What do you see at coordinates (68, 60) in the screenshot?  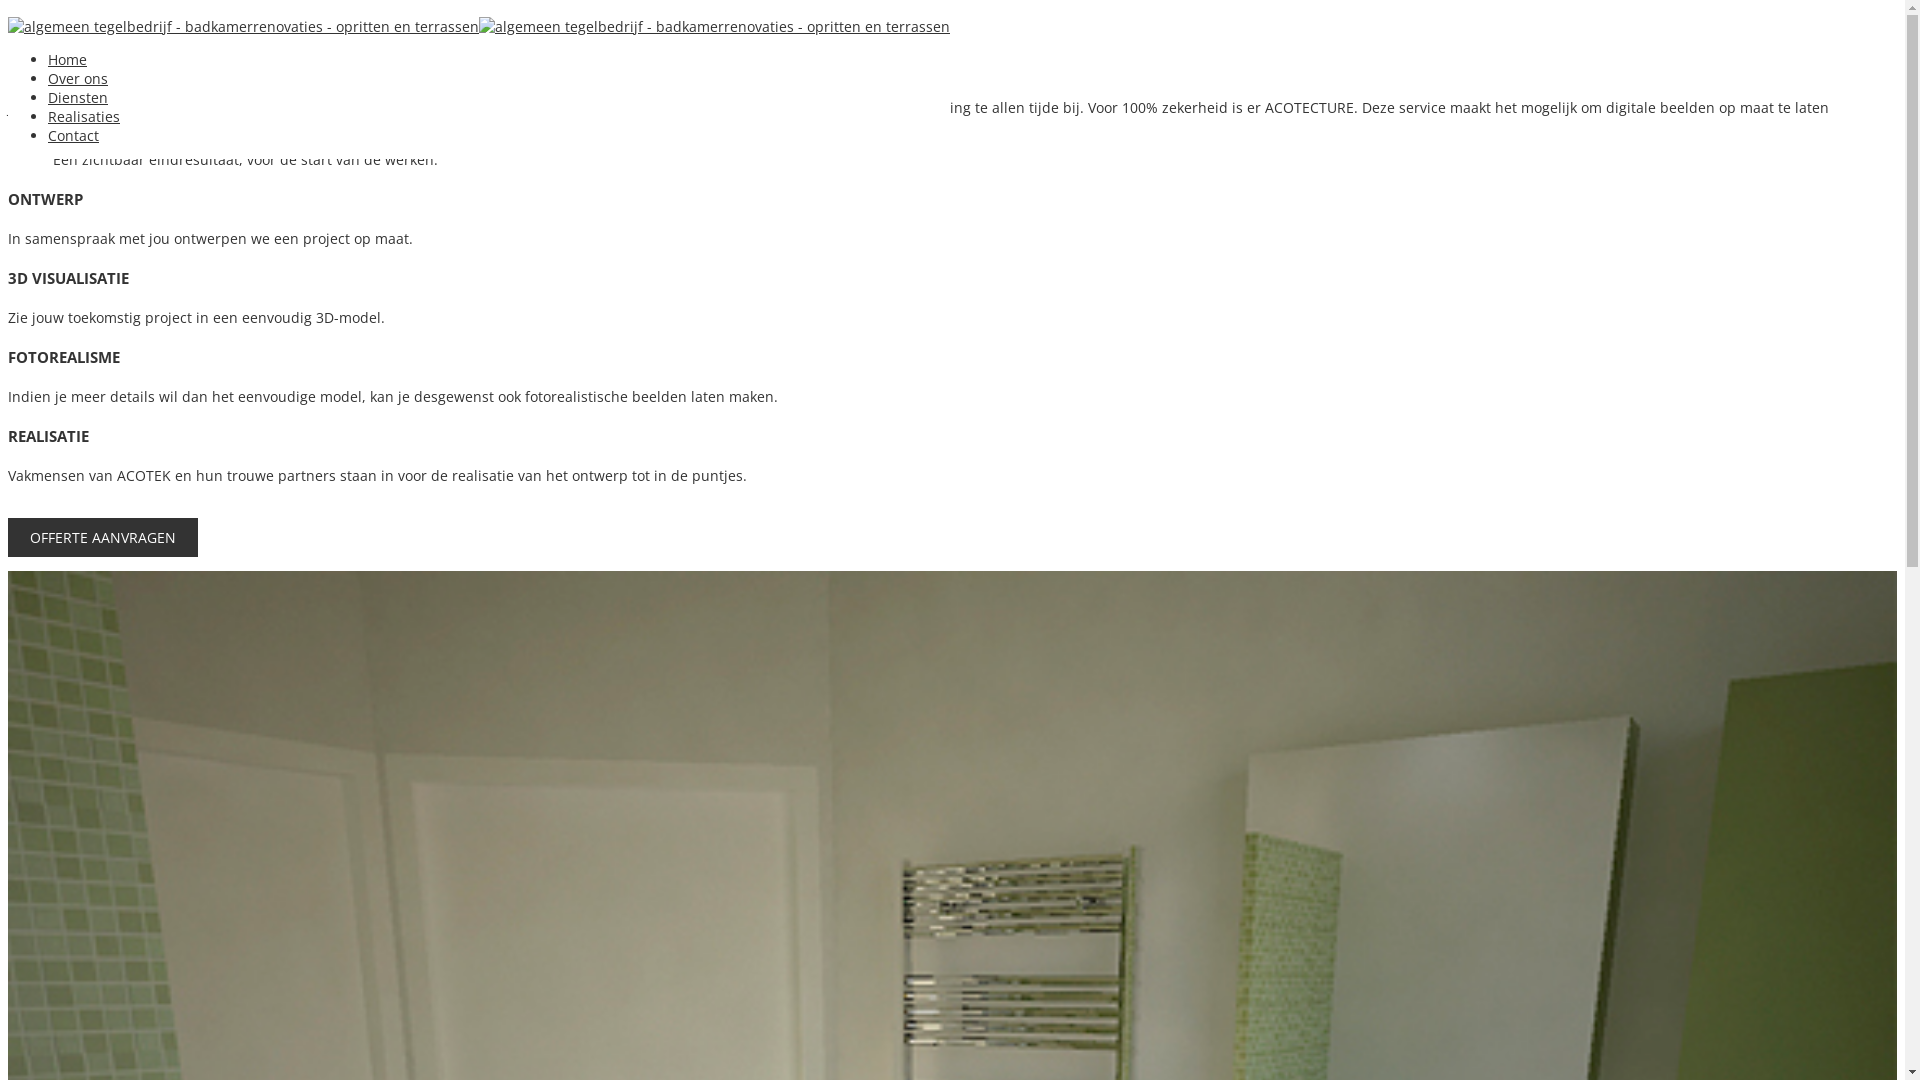 I see `Home` at bounding box center [68, 60].